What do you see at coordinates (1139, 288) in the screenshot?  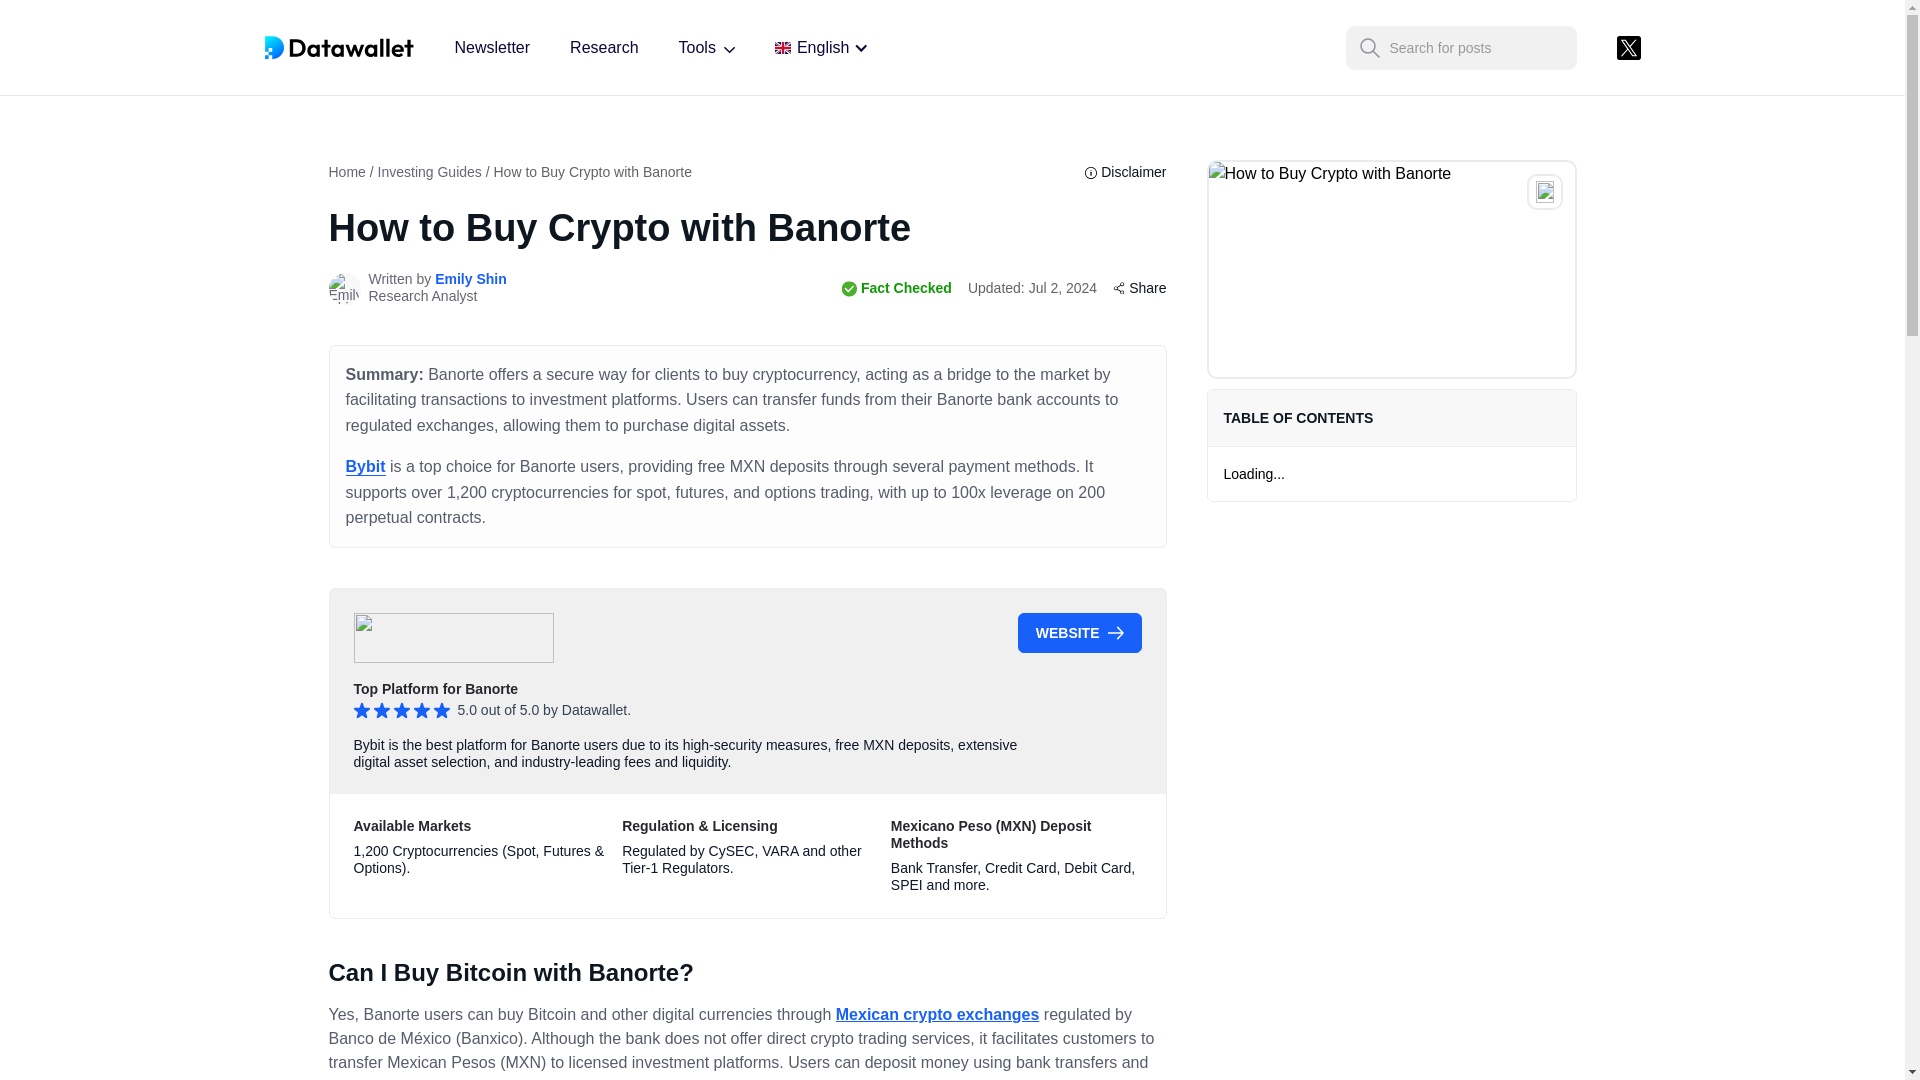 I see `Share` at bounding box center [1139, 288].